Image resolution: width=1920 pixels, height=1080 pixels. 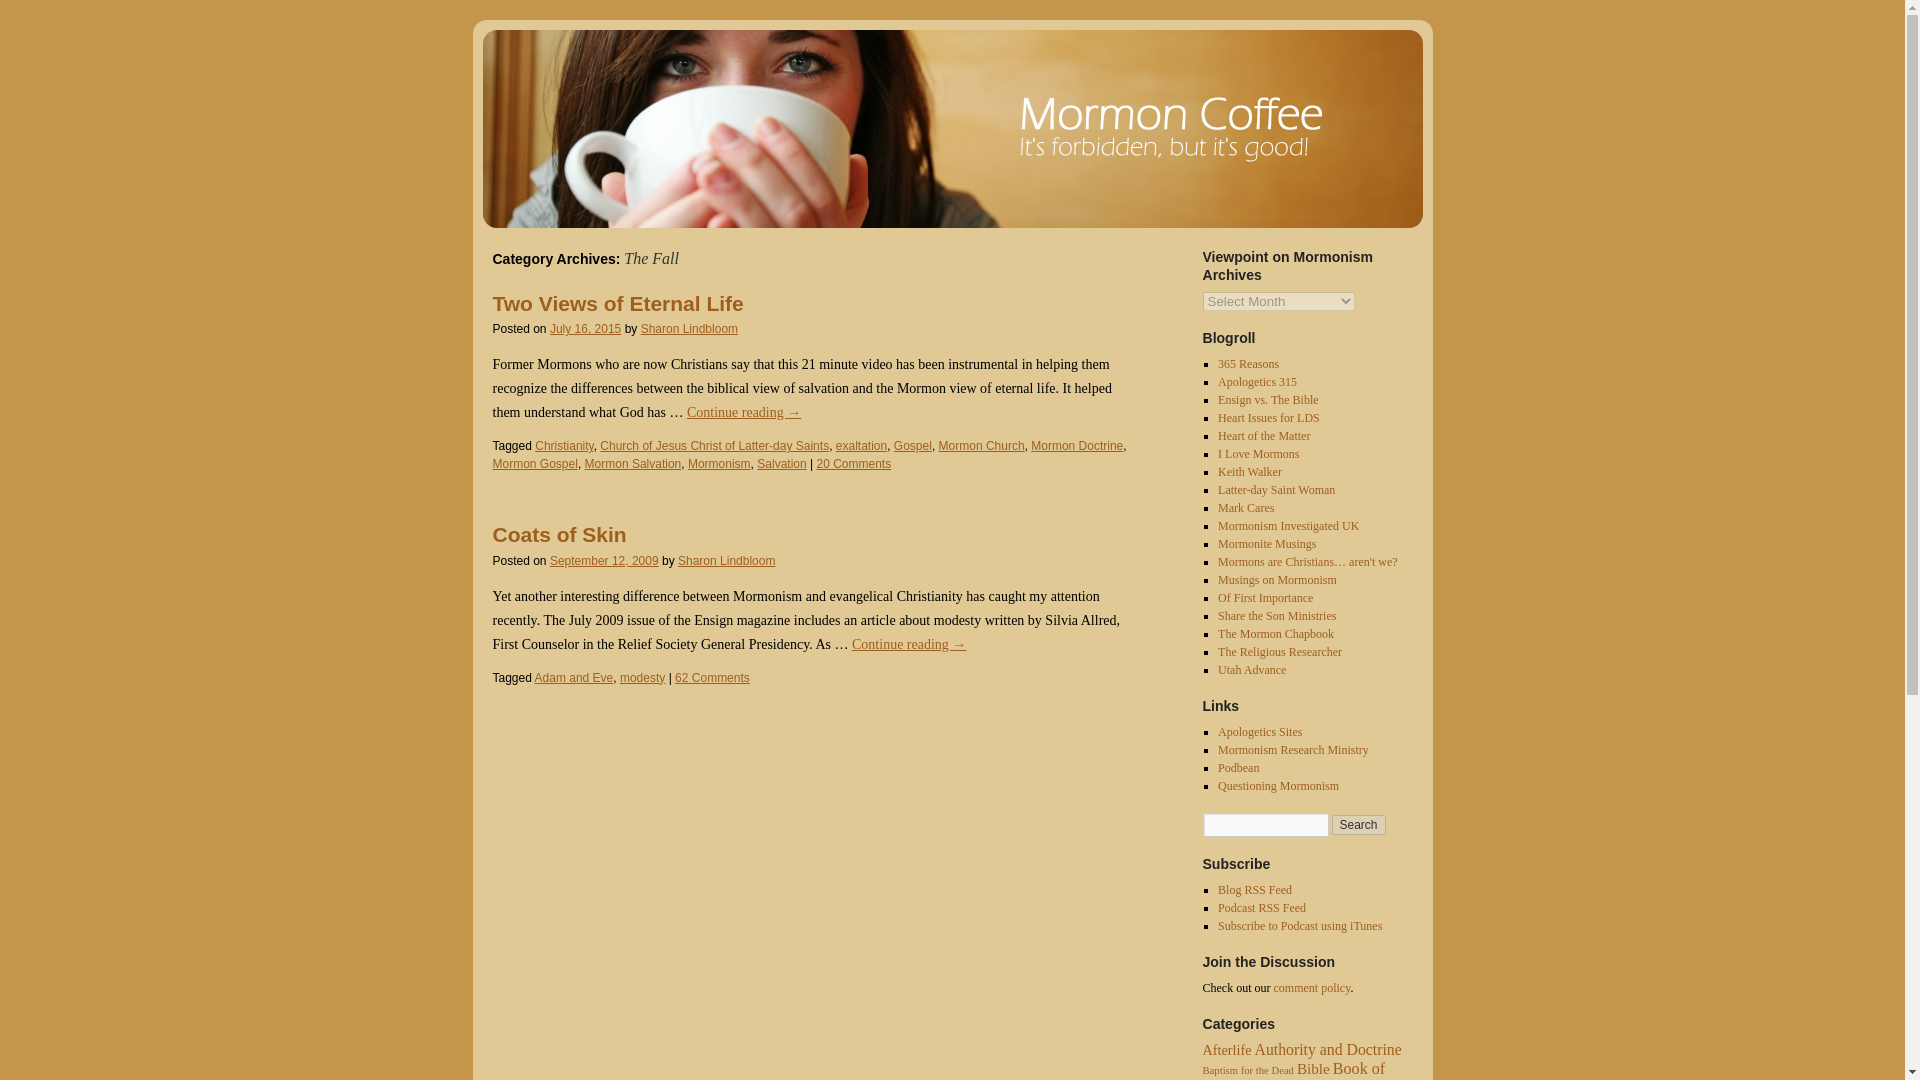 What do you see at coordinates (534, 463) in the screenshot?
I see `Mormon Gospel` at bounding box center [534, 463].